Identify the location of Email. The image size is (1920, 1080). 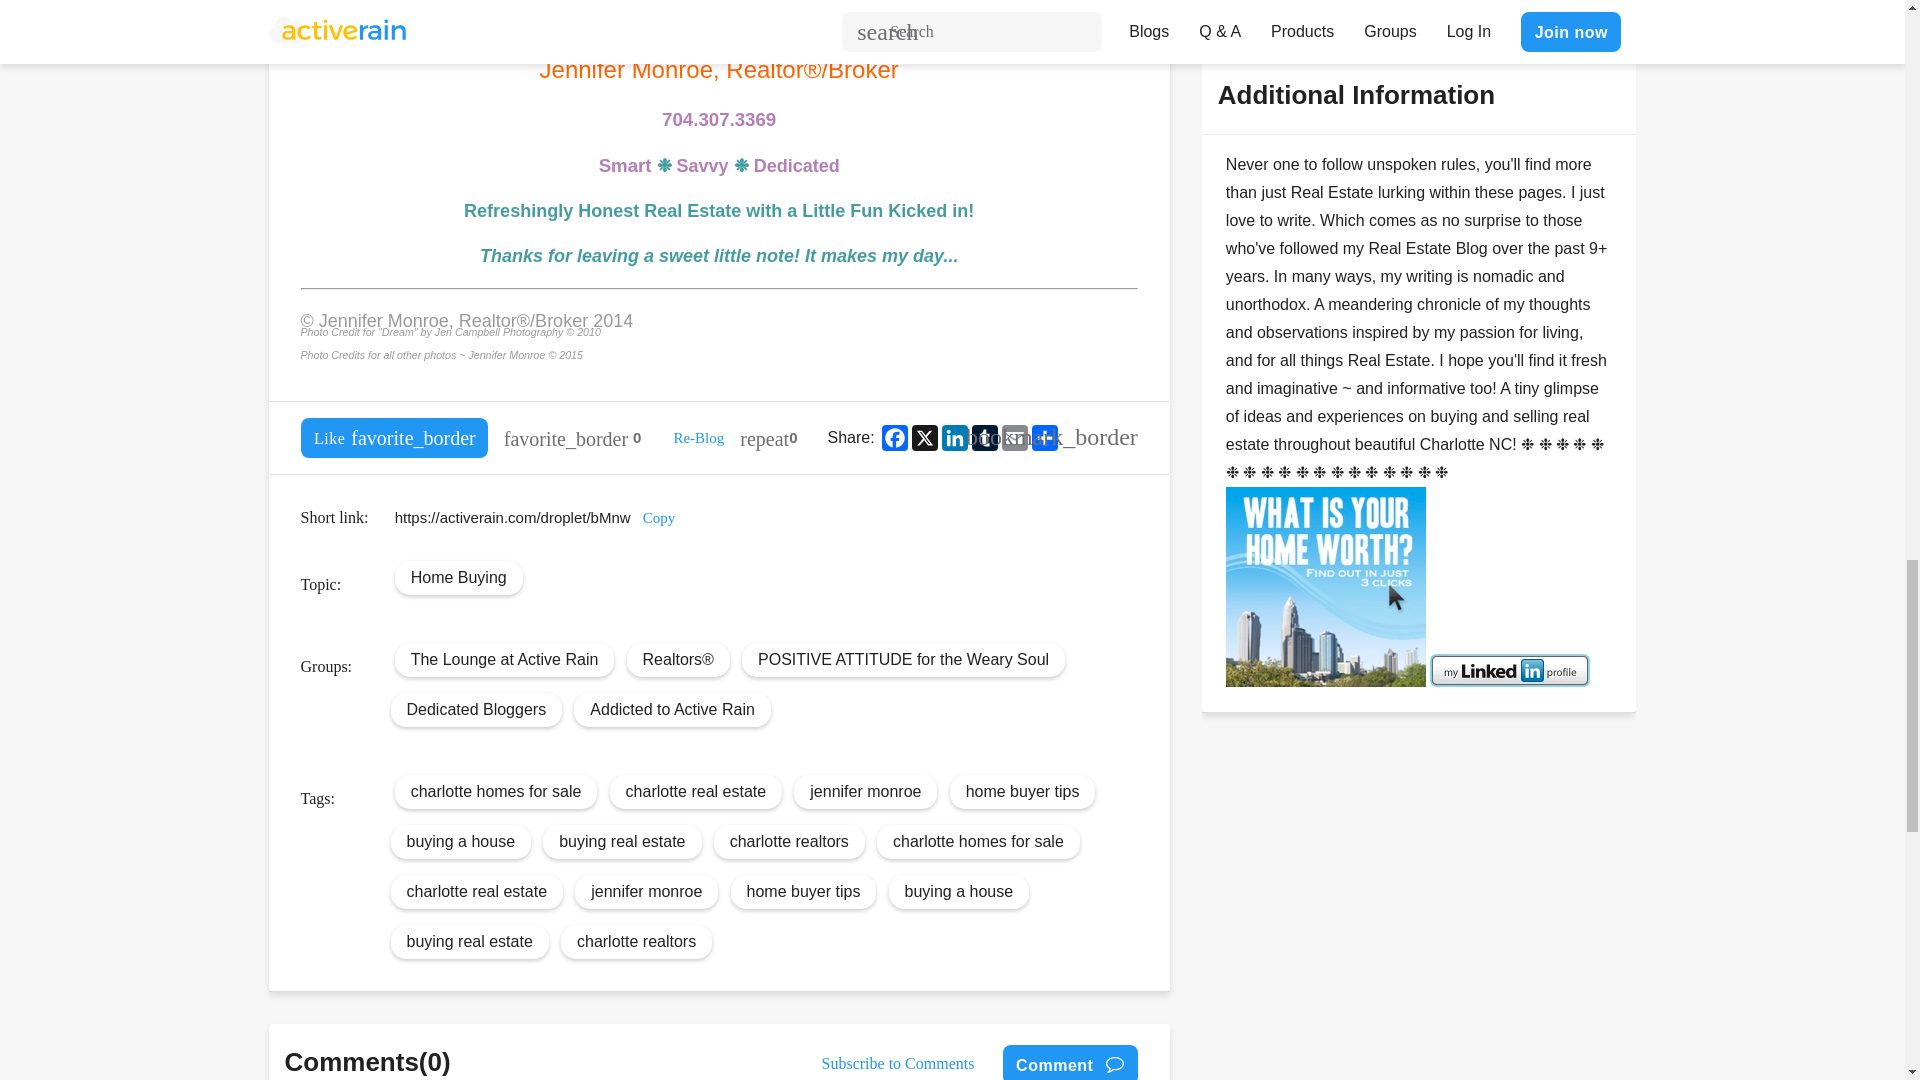
(1014, 438).